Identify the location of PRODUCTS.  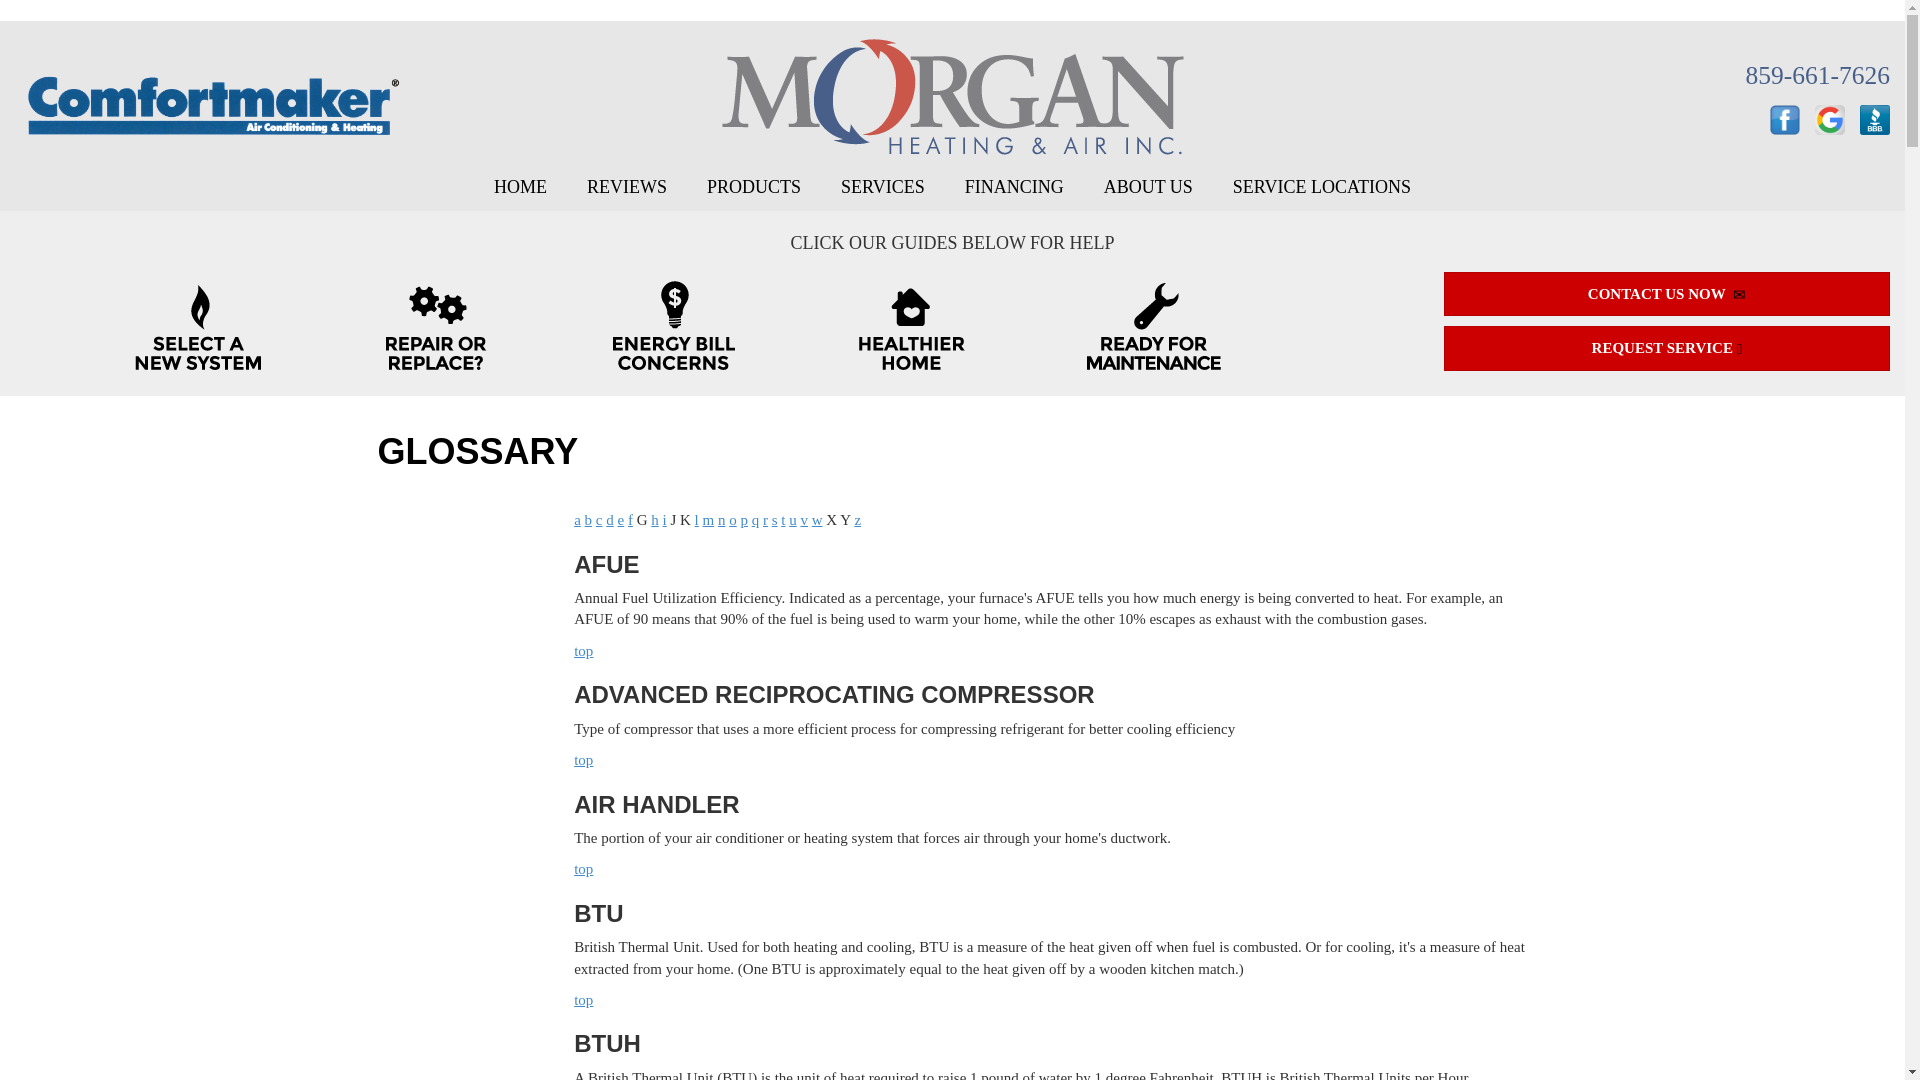
(754, 188).